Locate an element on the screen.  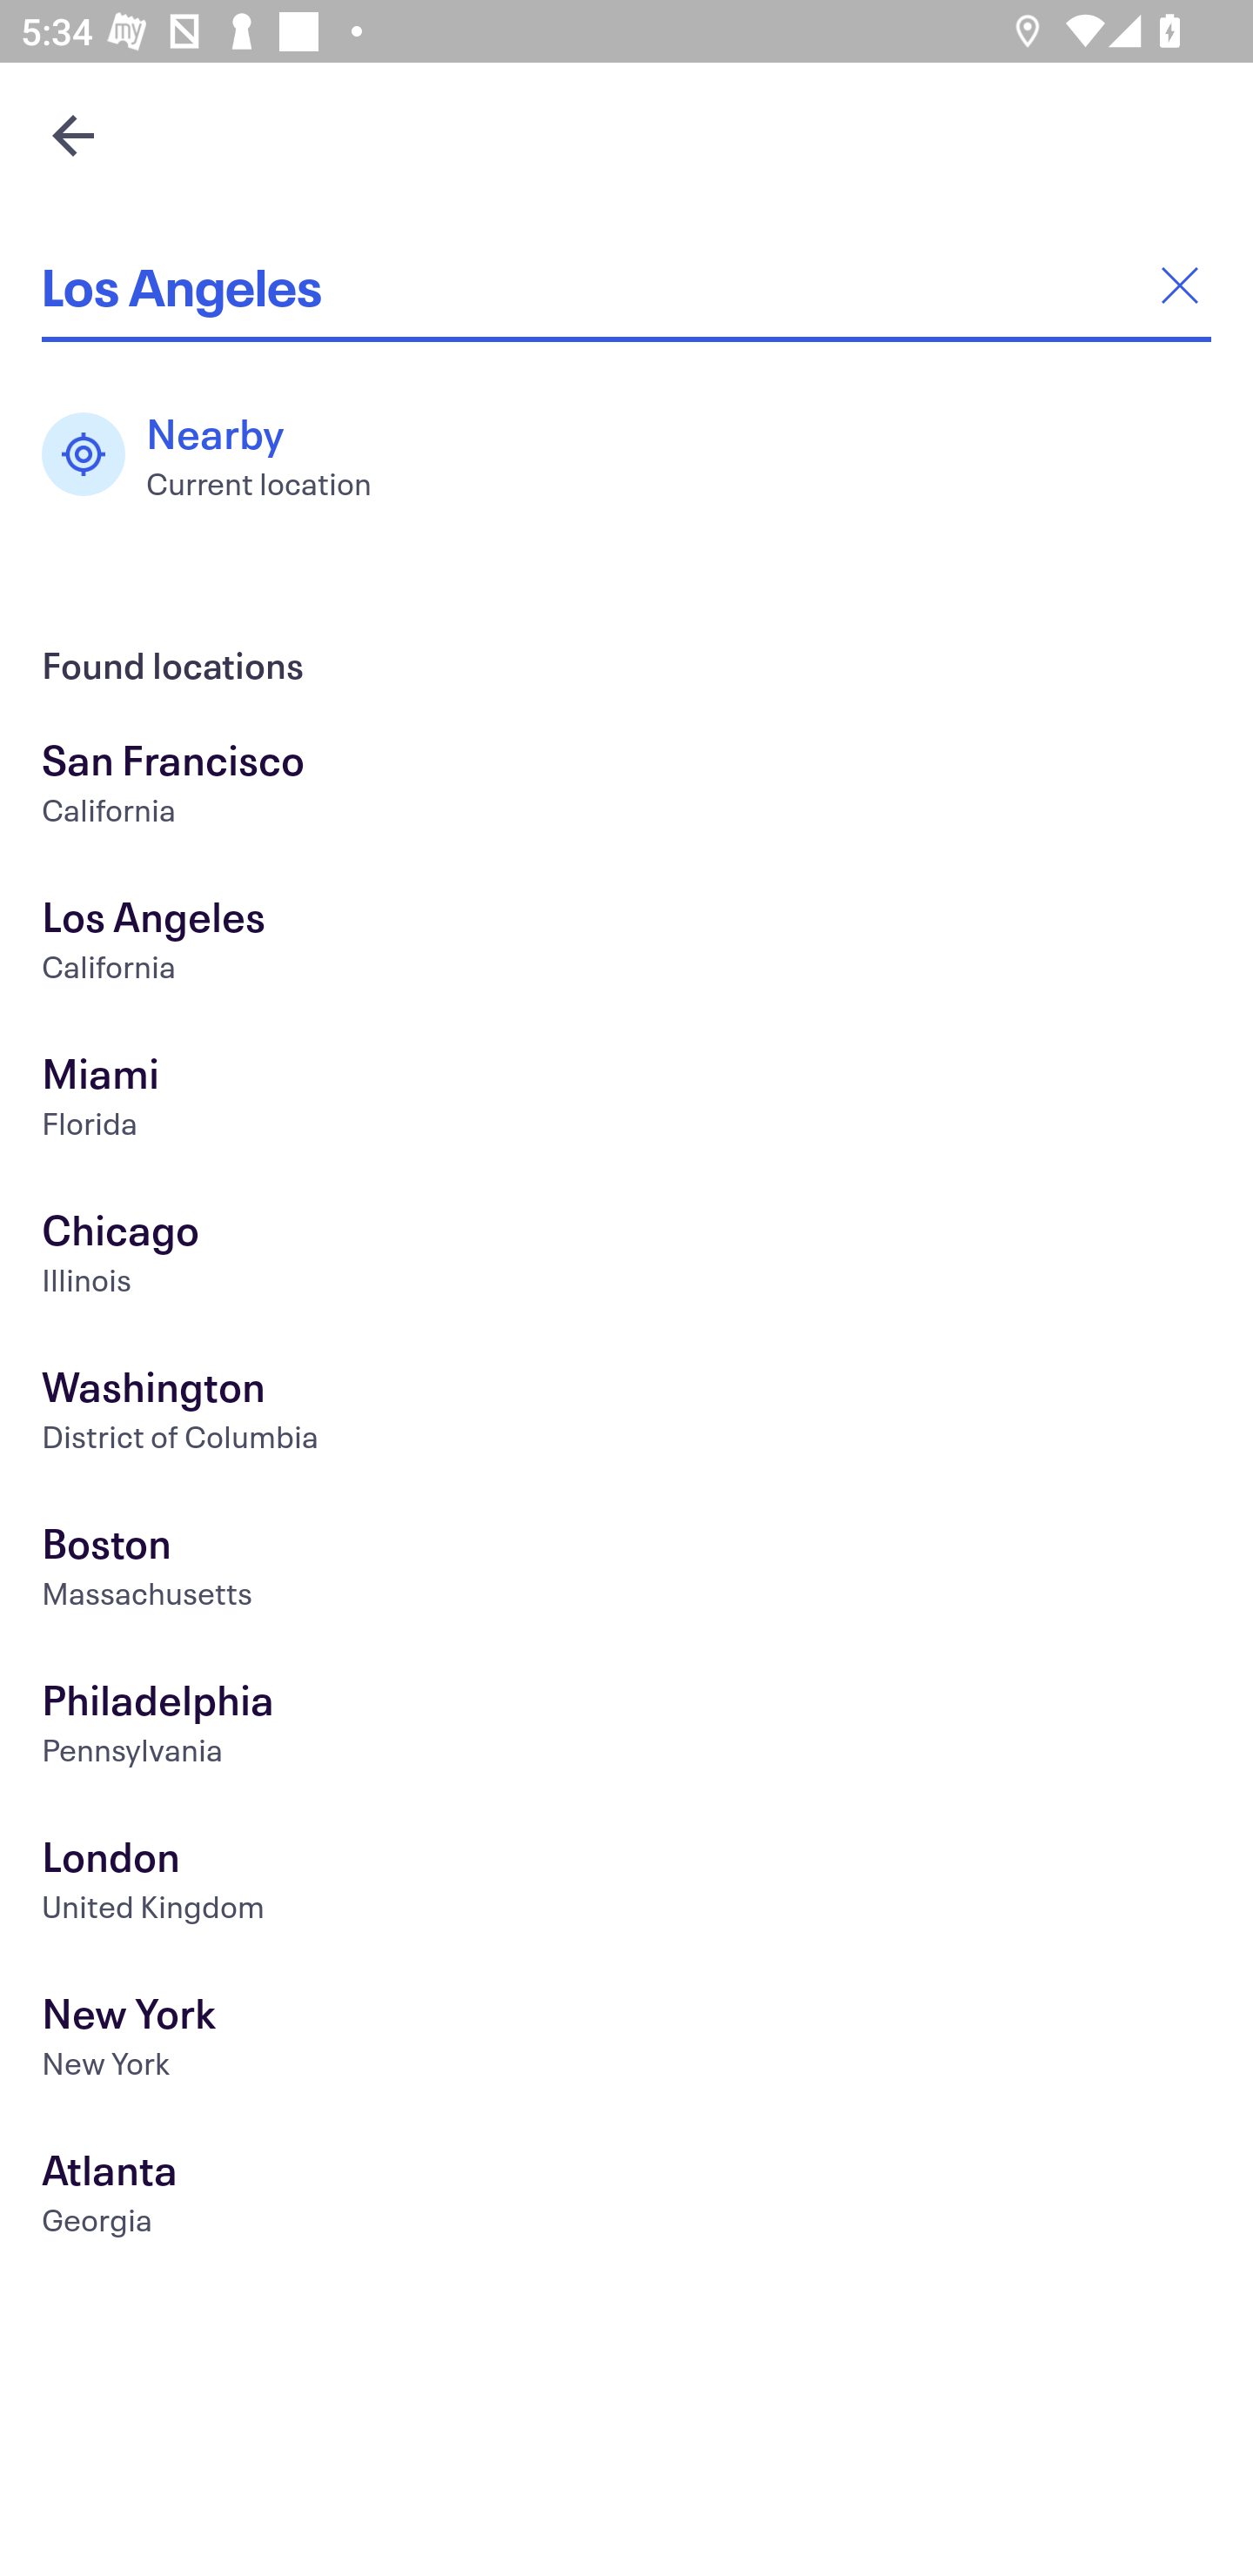
Navigate up is located at coordinates (73, 135).